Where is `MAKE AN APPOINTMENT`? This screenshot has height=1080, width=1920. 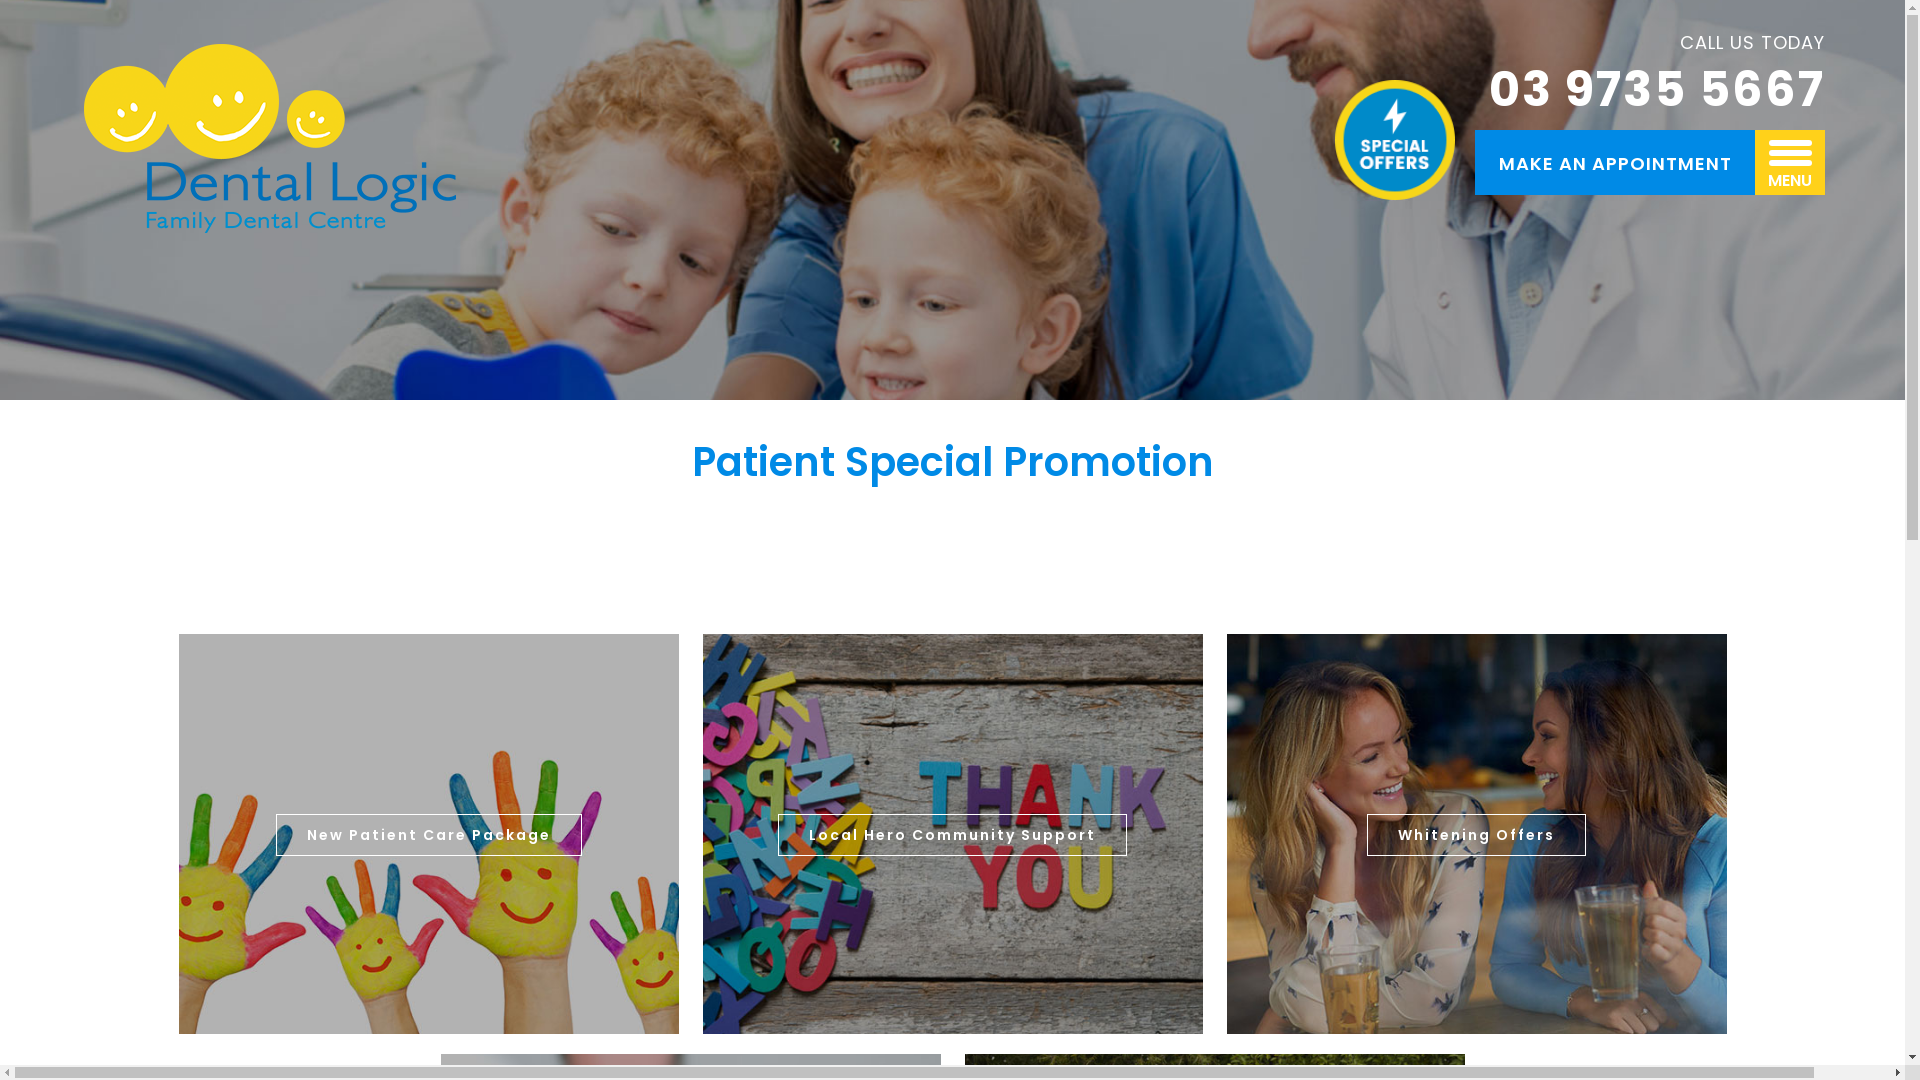 MAKE AN APPOINTMENT is located at coordinates (1615, 162).